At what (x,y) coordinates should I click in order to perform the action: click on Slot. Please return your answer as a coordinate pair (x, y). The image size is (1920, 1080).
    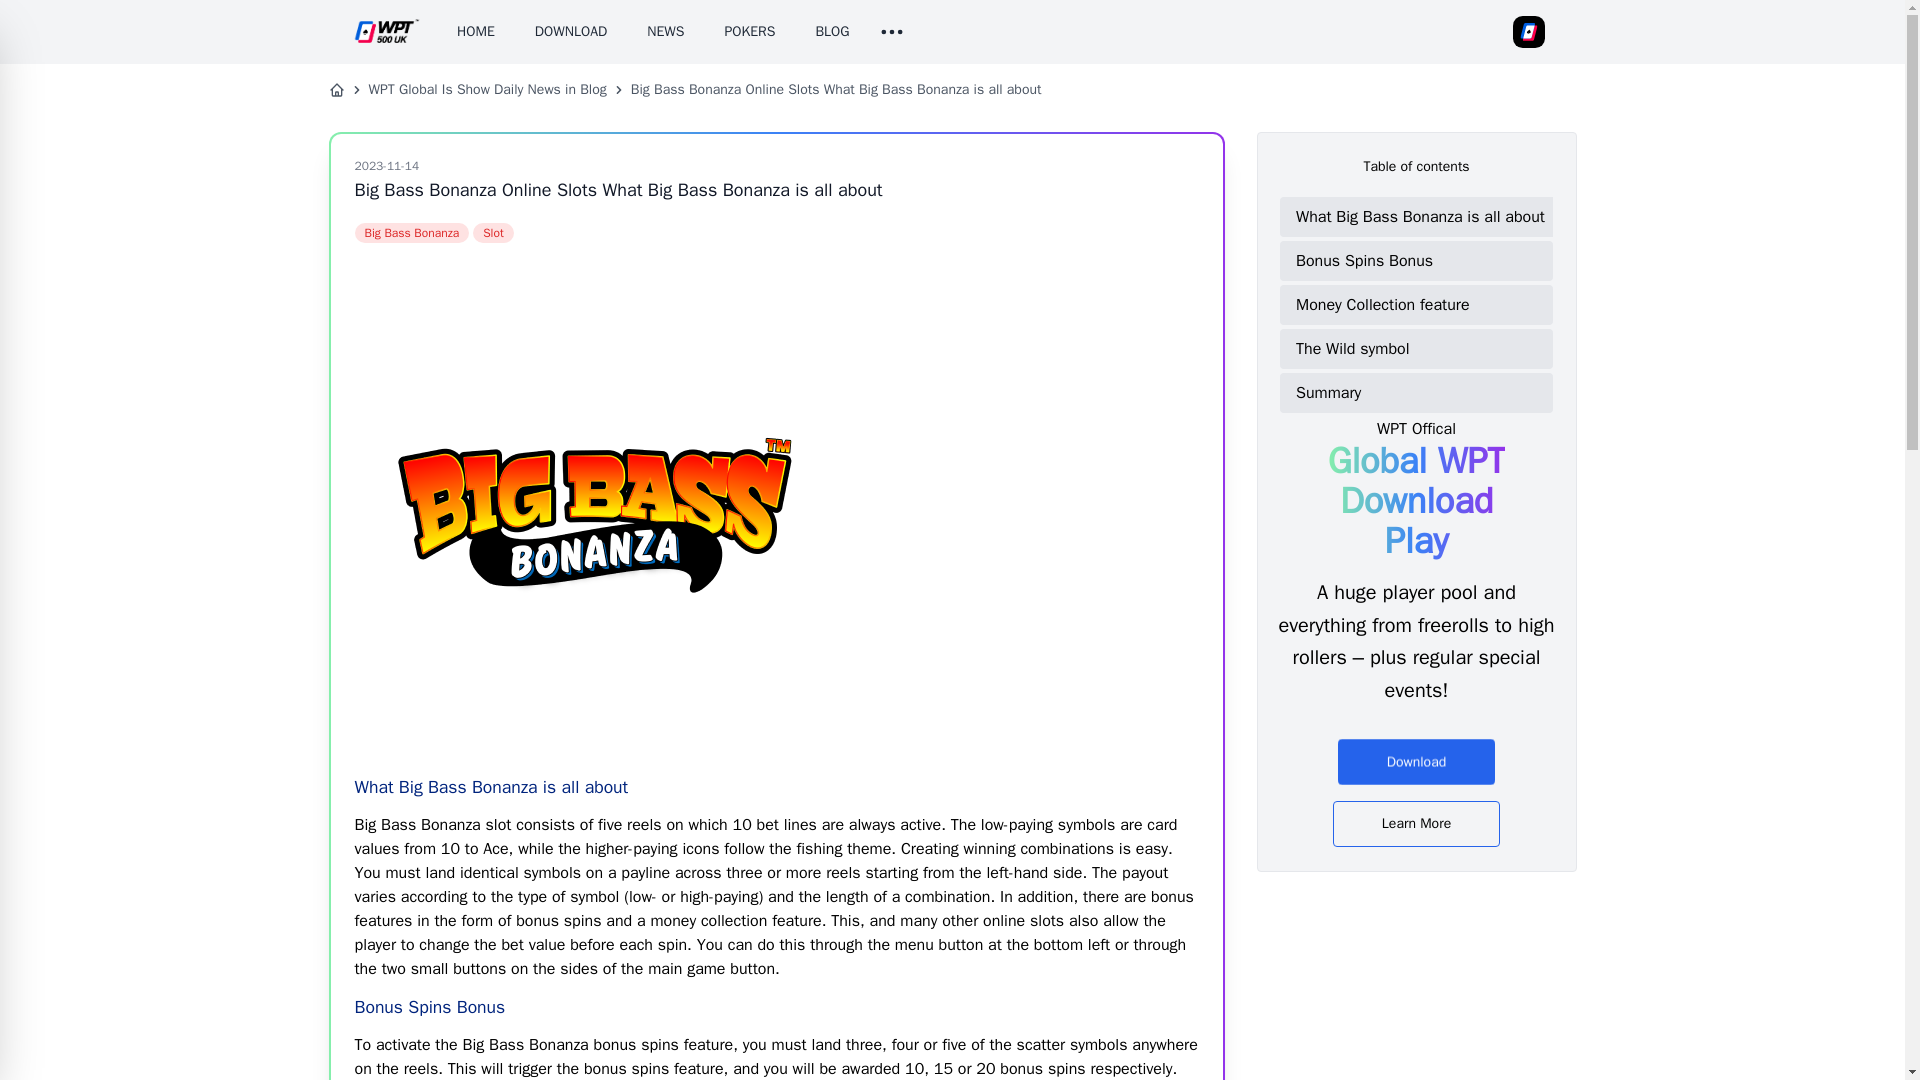
    Looking at the image, I should click on (493, 232).